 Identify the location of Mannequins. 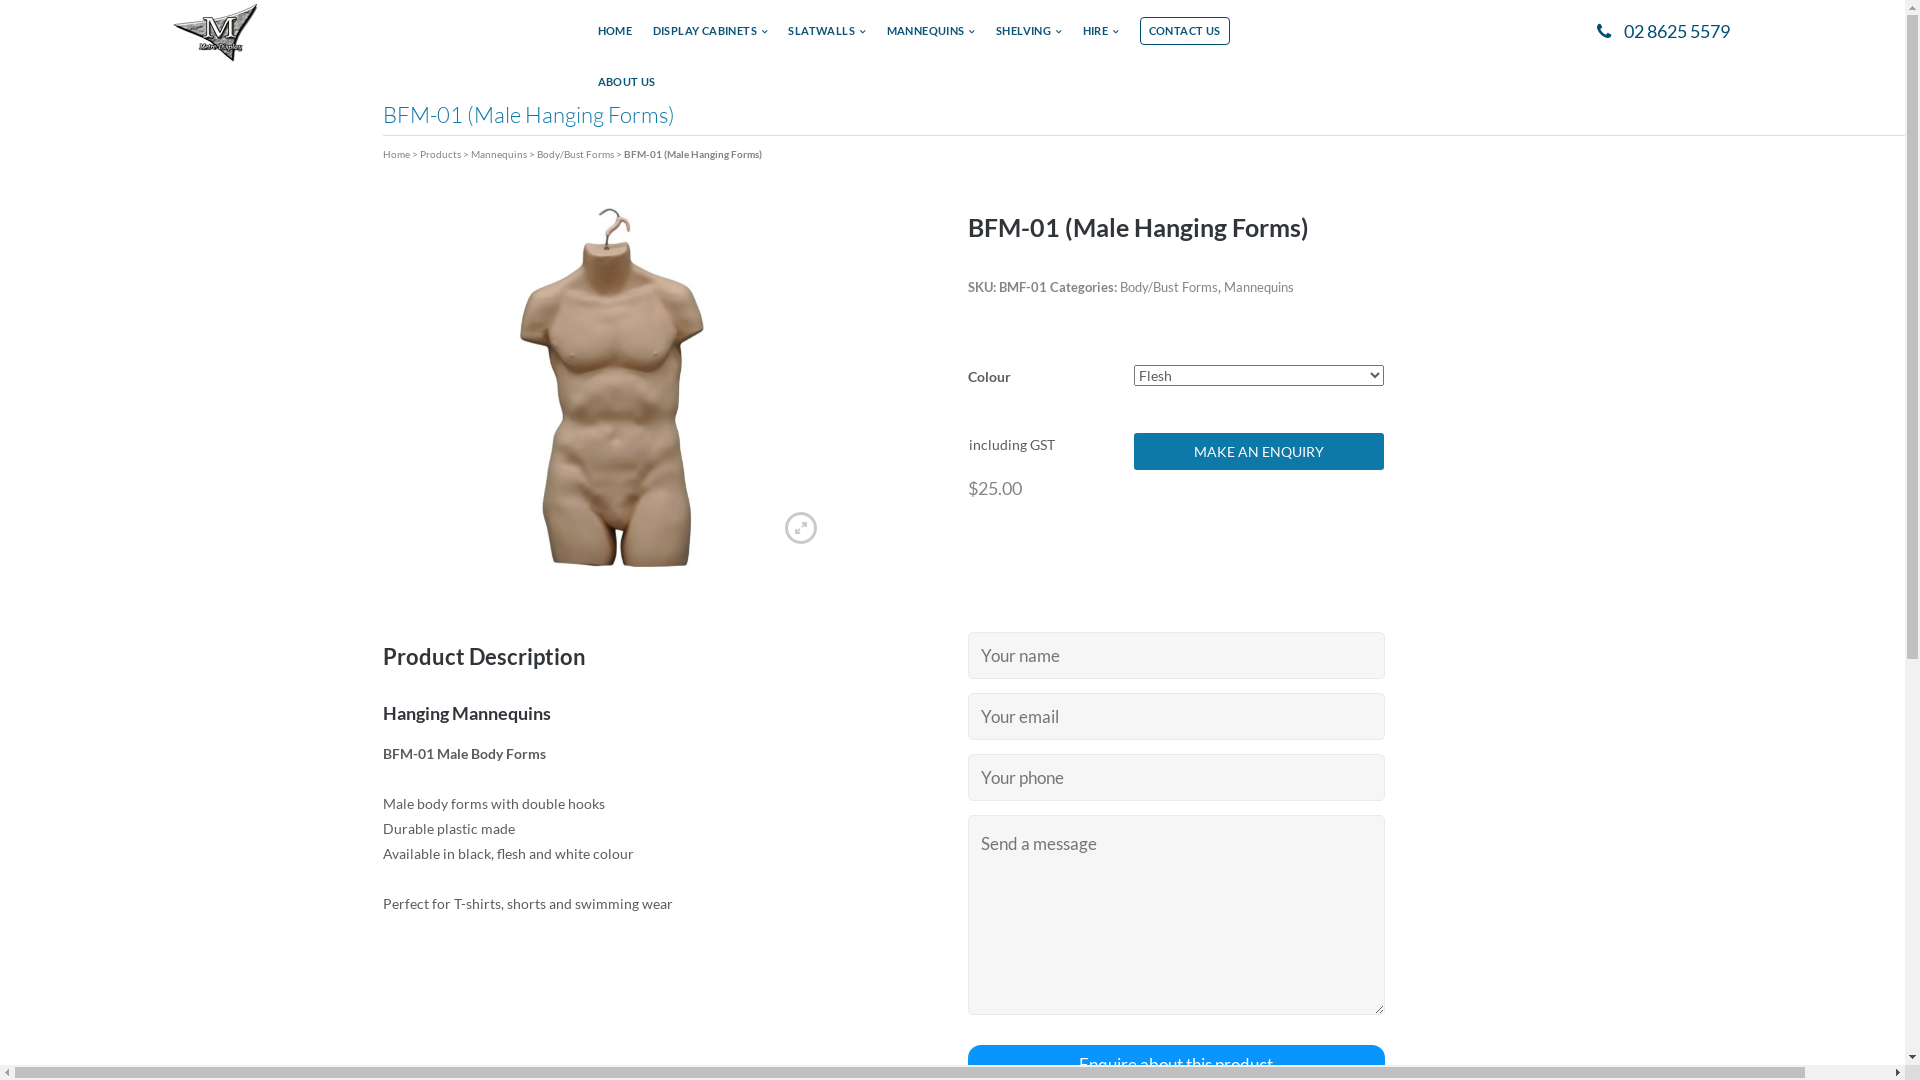
(498, 154).